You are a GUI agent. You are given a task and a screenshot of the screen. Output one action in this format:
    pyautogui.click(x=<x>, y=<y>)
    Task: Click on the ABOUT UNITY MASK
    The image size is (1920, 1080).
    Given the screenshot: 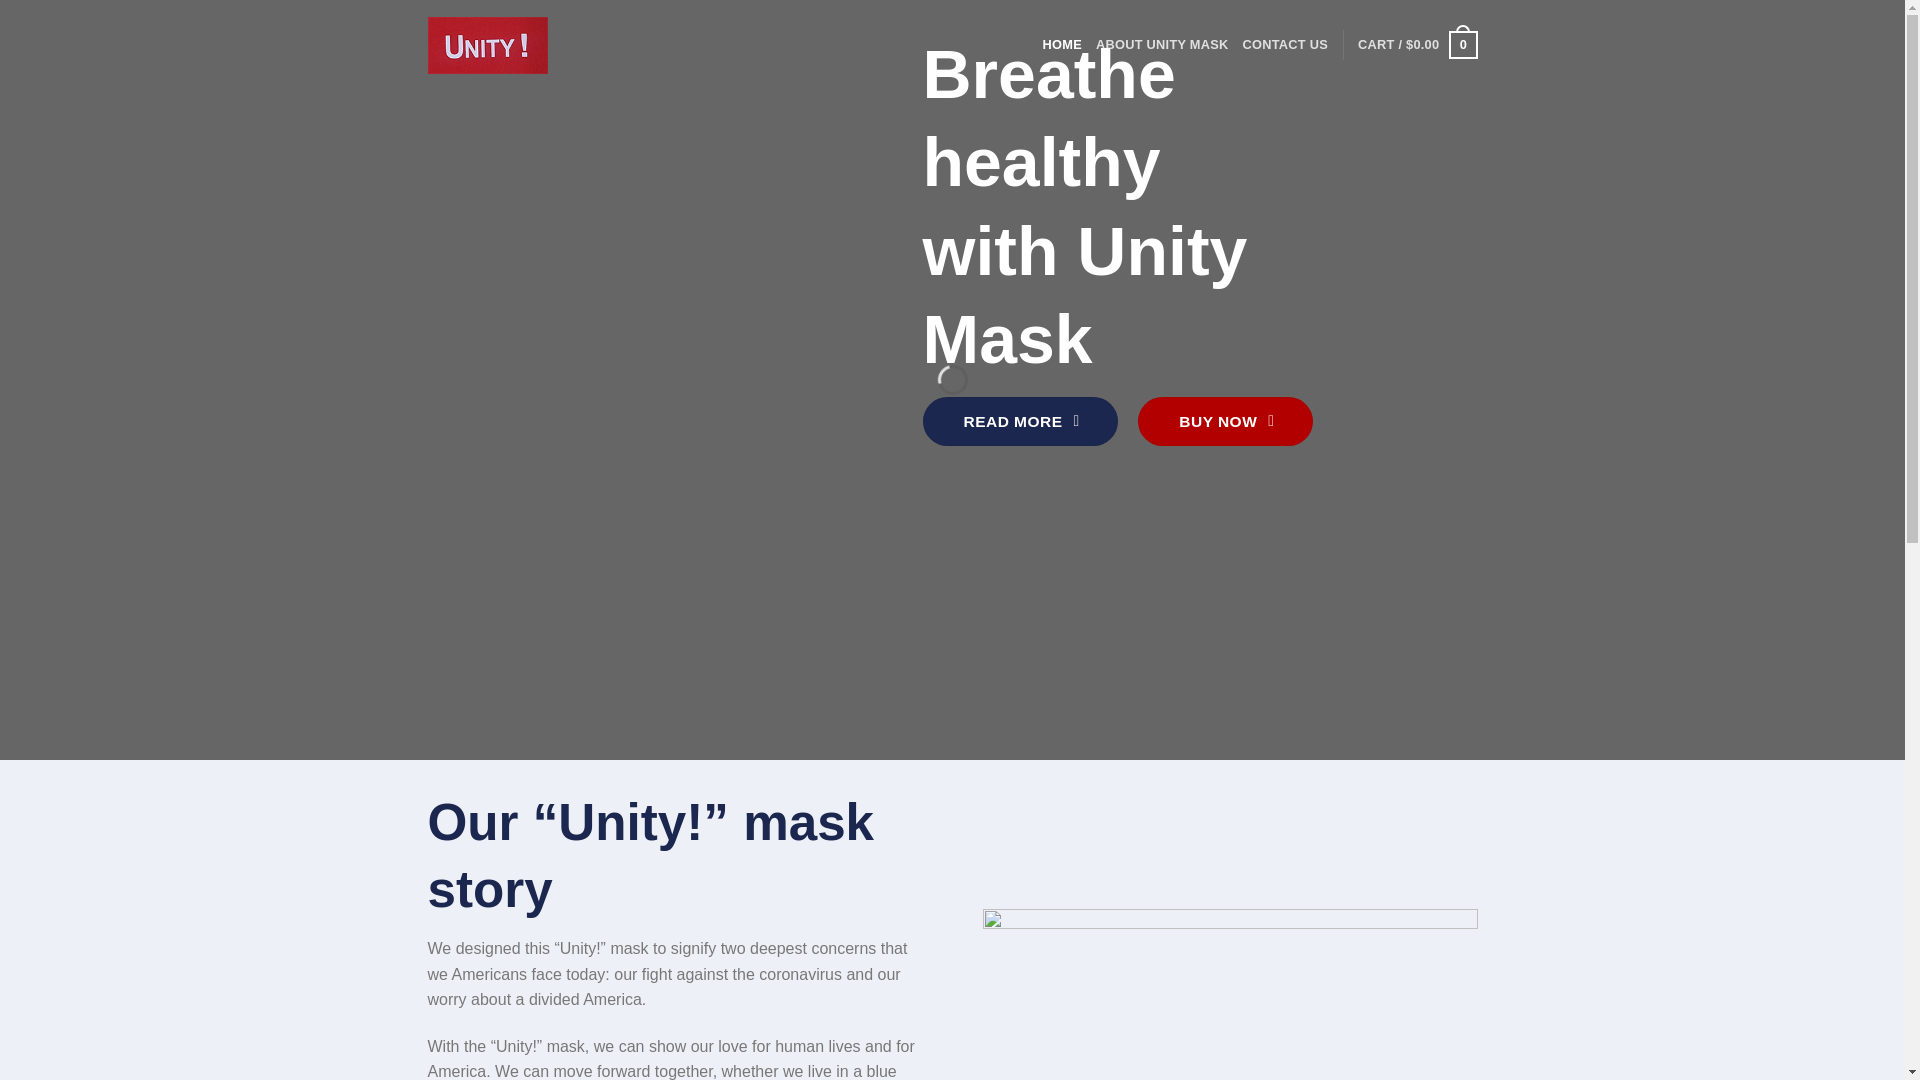 What is the action you would take?
    pyautogui.click(x=1162, y=44)
    